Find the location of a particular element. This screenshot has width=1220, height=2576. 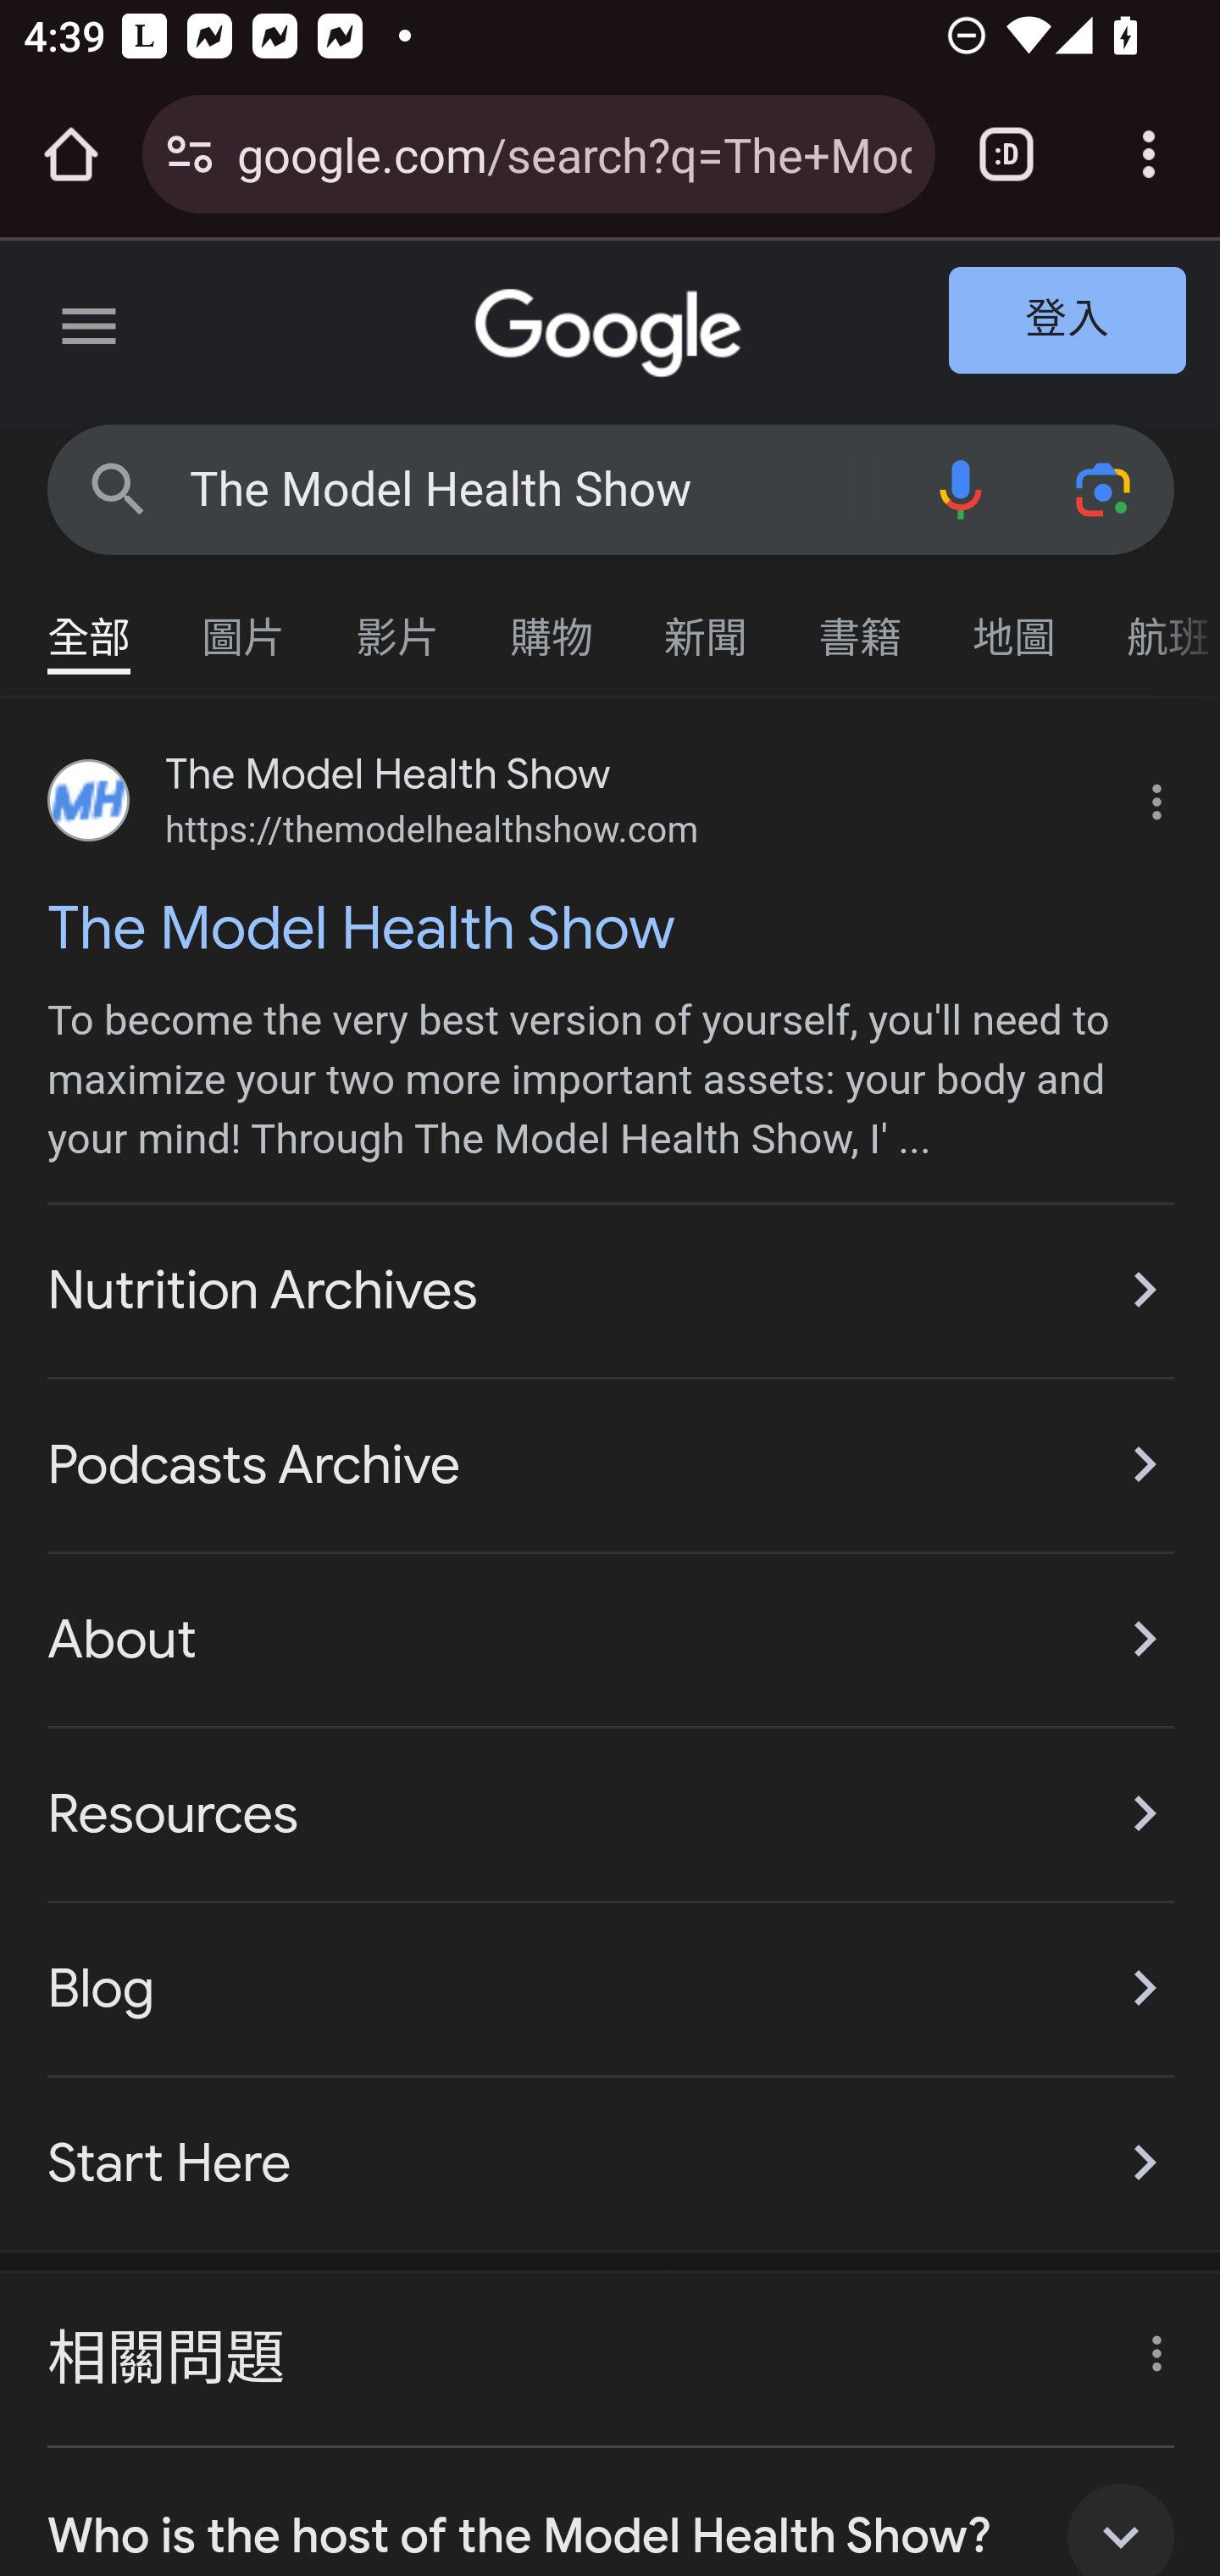

主選單 is located at coordinates (90, 332).